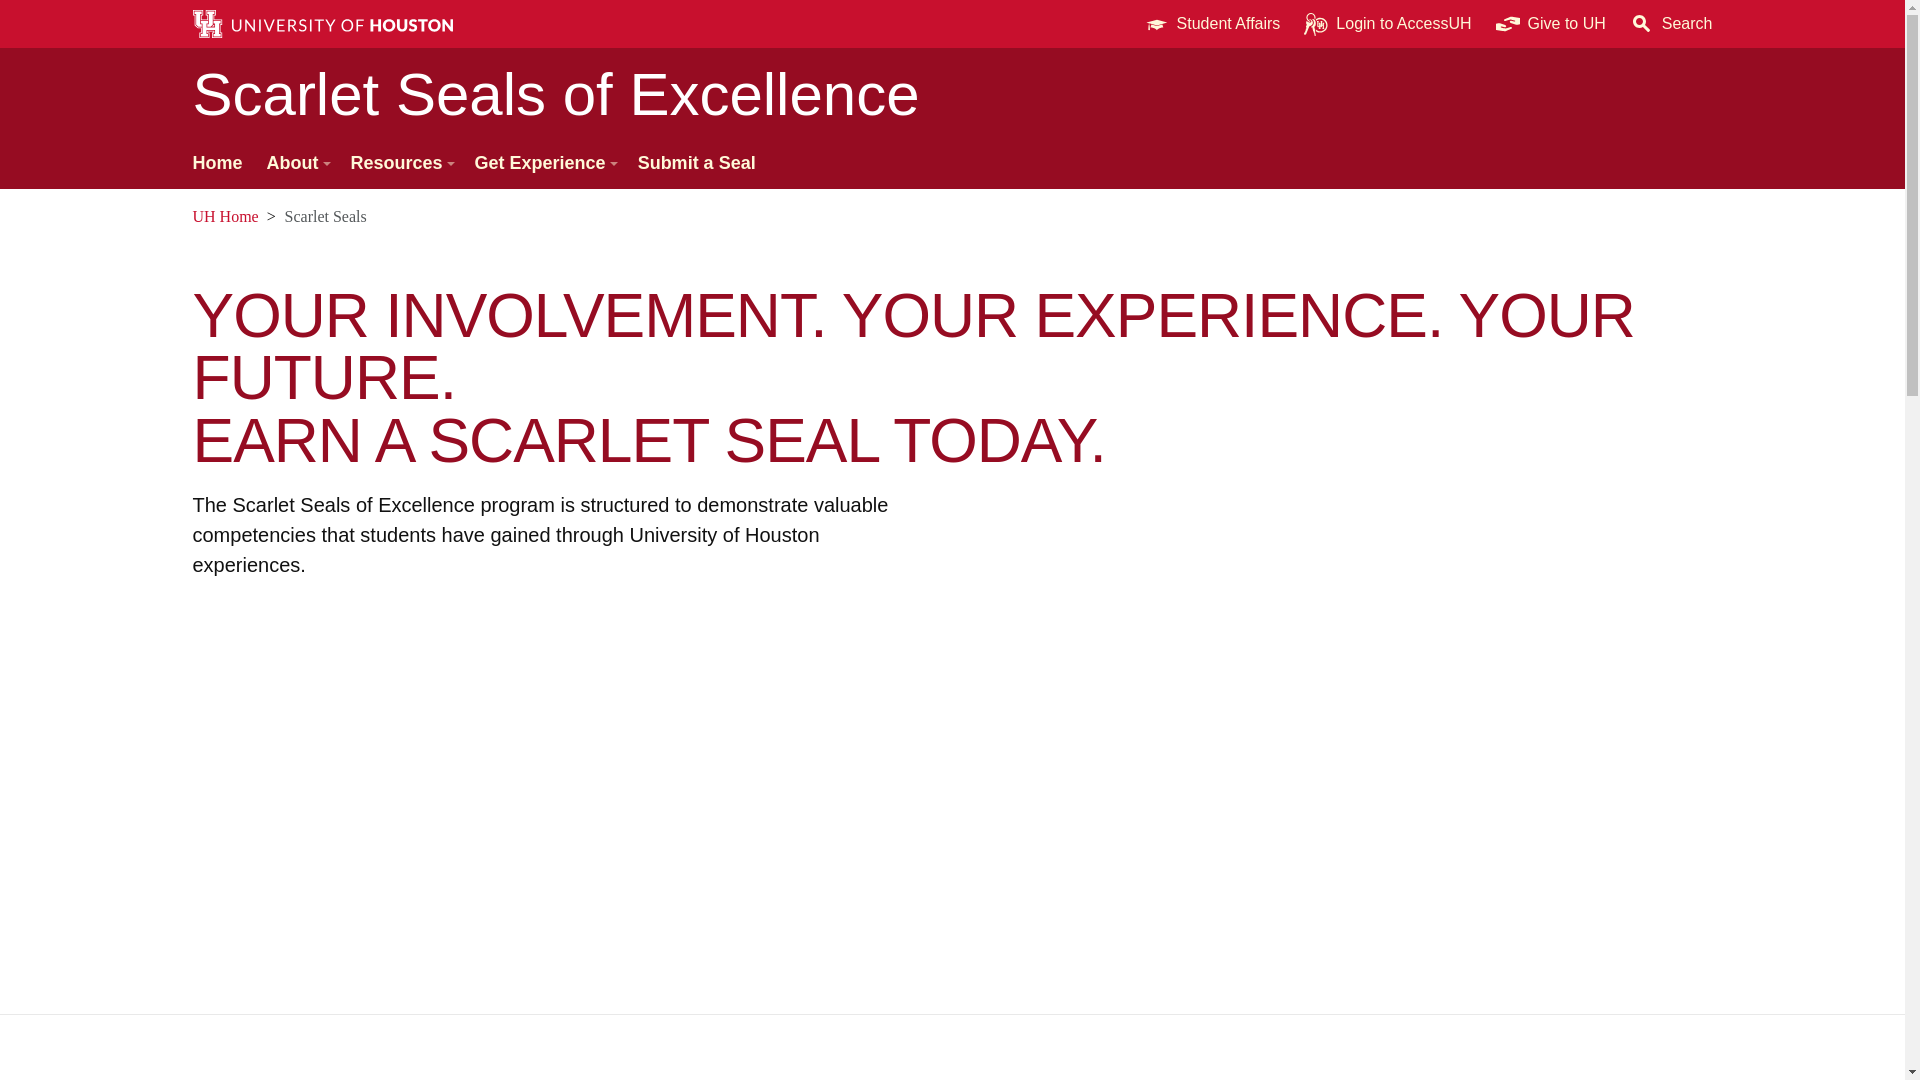  I want to click on About, so click(297, 164).